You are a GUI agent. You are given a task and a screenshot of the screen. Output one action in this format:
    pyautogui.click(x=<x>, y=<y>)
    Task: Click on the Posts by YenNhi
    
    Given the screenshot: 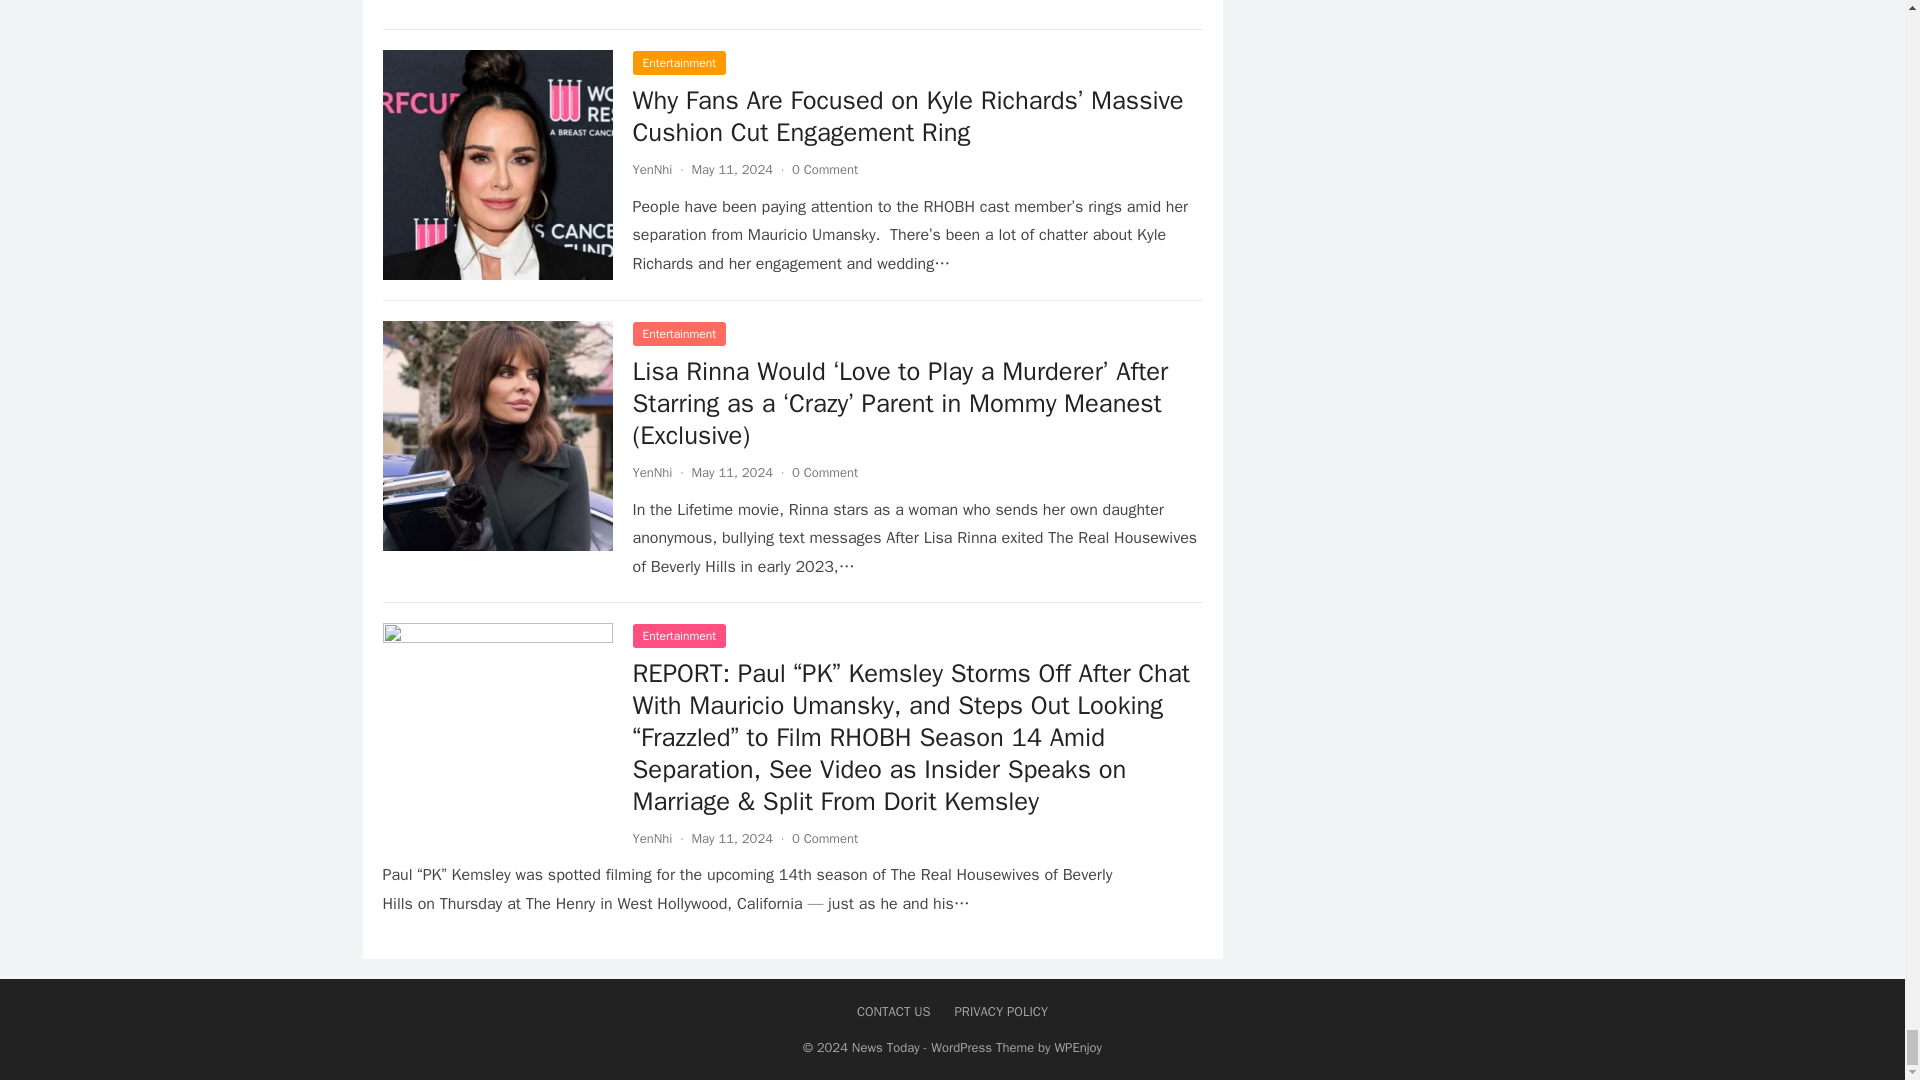 What is the action you would take?
    pyautogui.click(x=652, y=472)
    